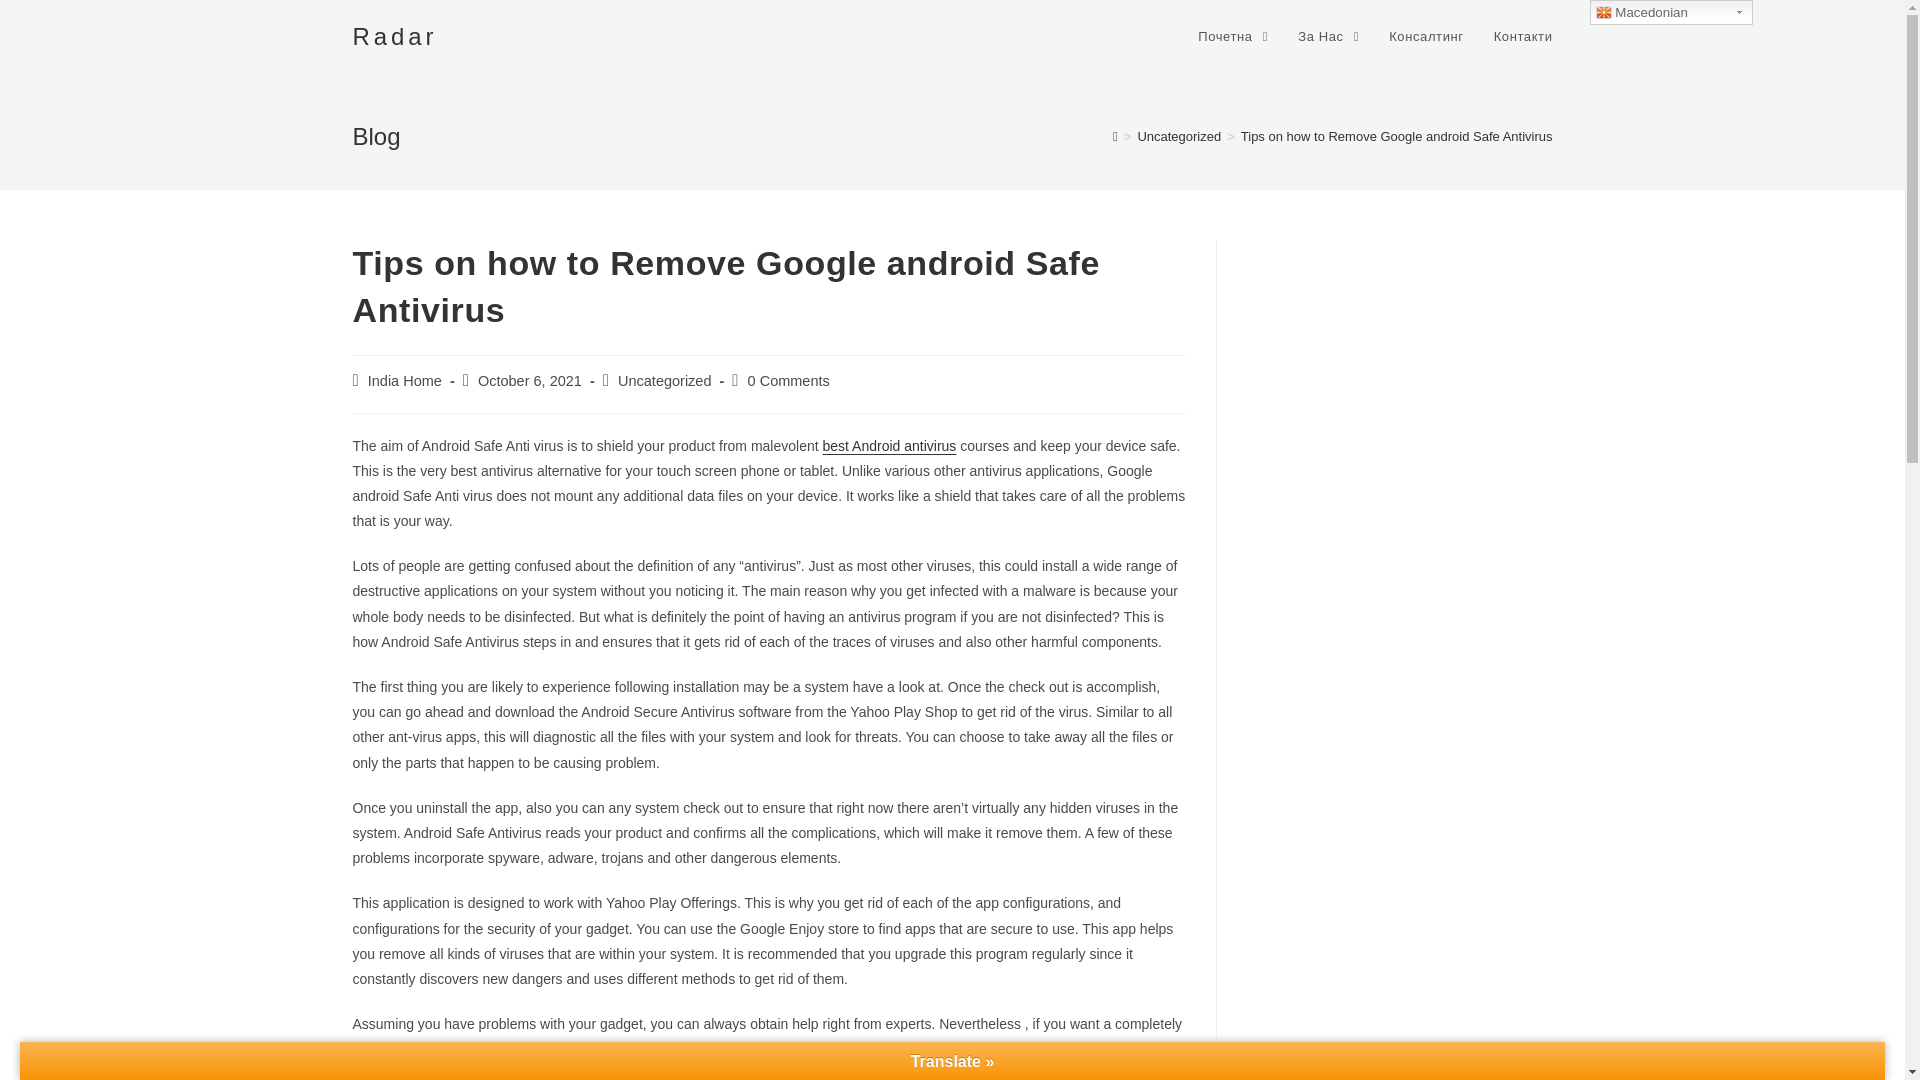 The image size is (1920, 1080). What do you see at coordinates (890, 446) in the screenshot?
I see `best Android antivirus` at bounding box center [890, 446].